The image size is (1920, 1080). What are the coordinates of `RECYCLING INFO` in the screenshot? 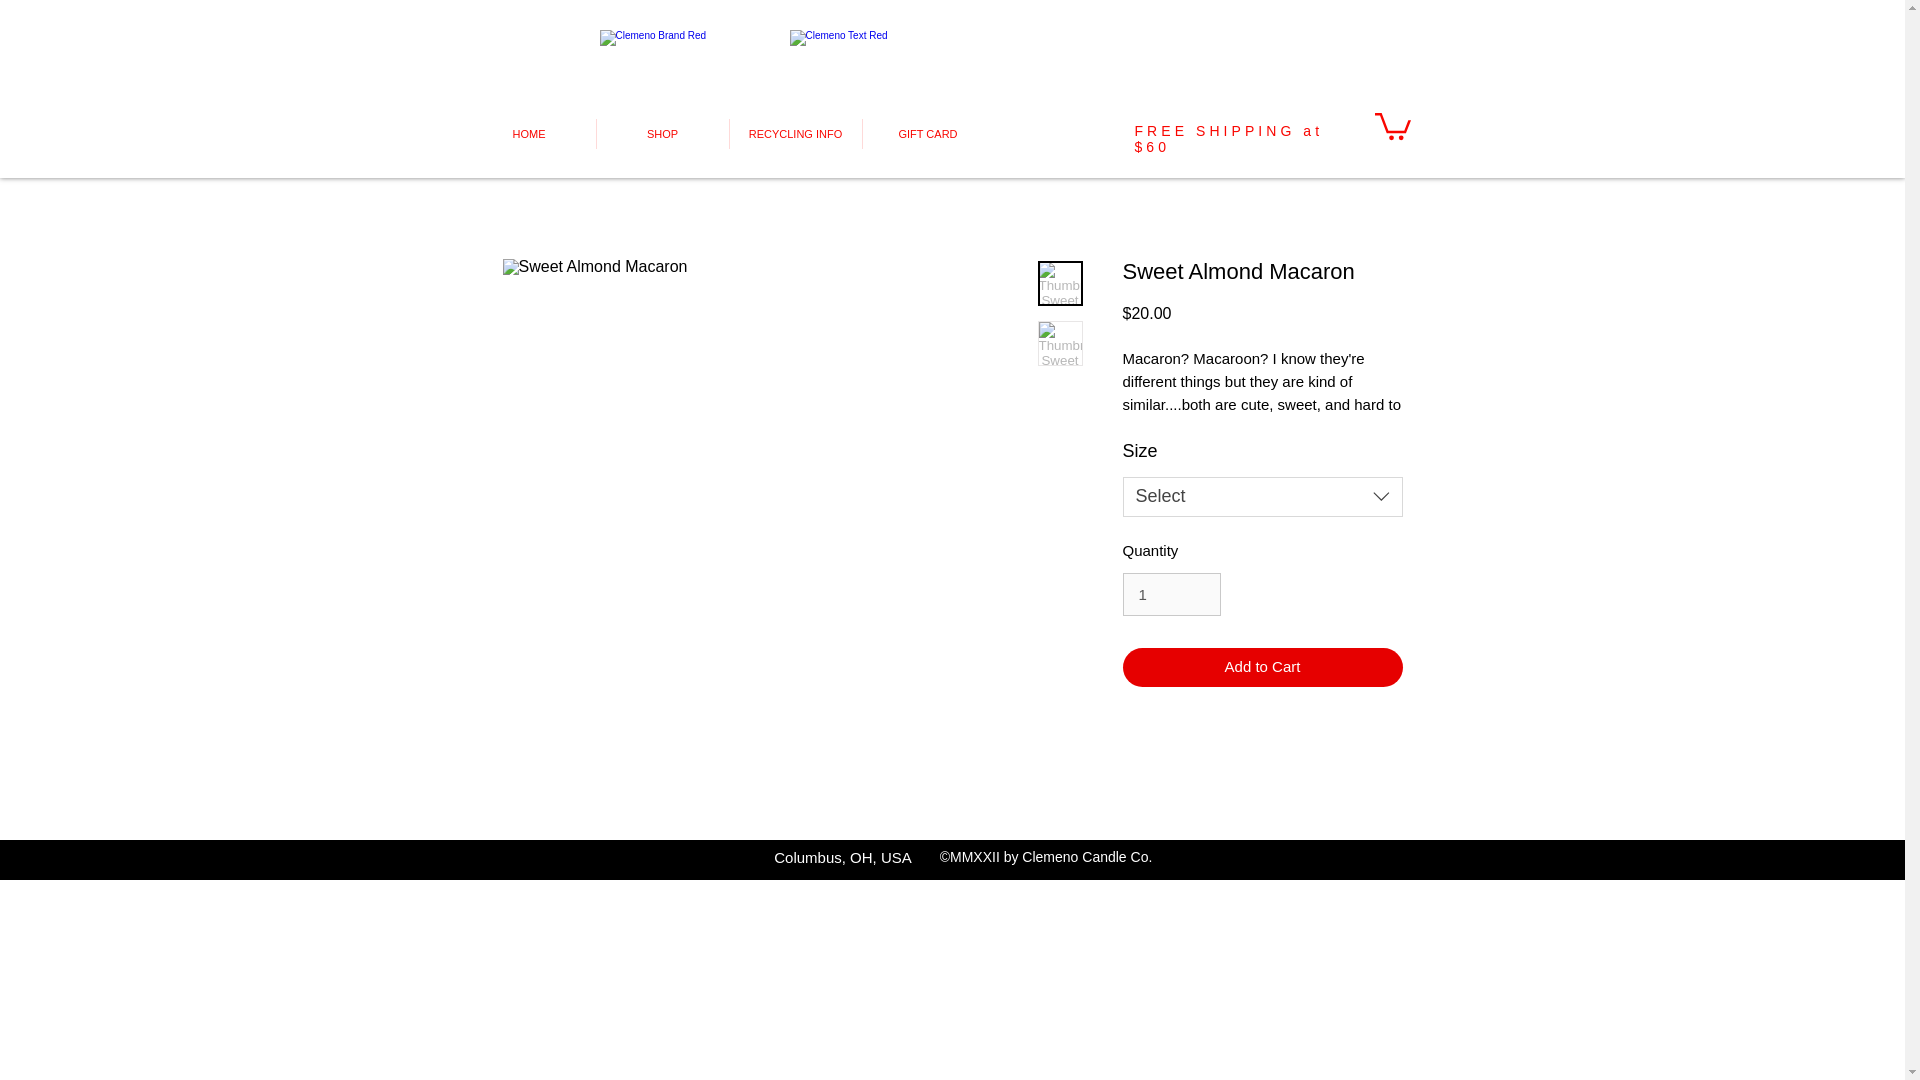 It's located at (794, 134).